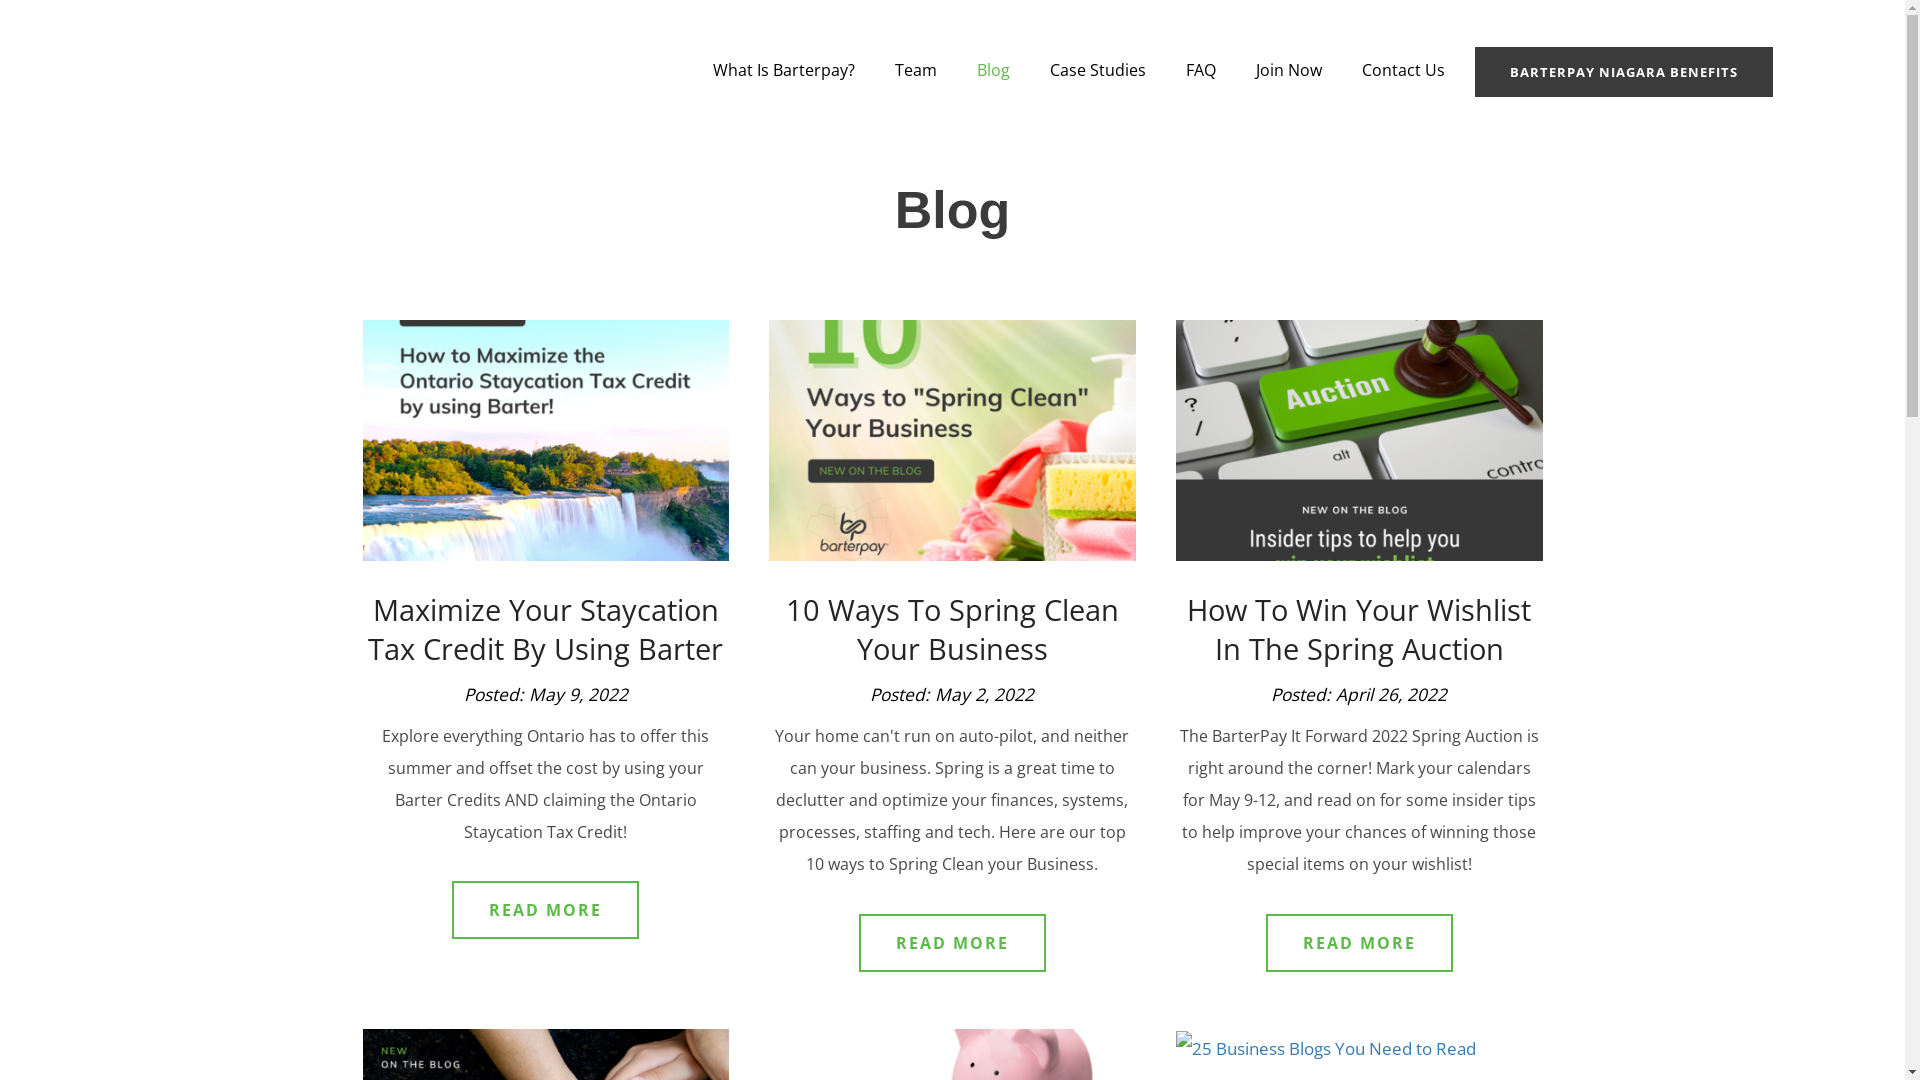  I want to click on 10 Ways To Spring Clean Your Business, so click(952, 614).